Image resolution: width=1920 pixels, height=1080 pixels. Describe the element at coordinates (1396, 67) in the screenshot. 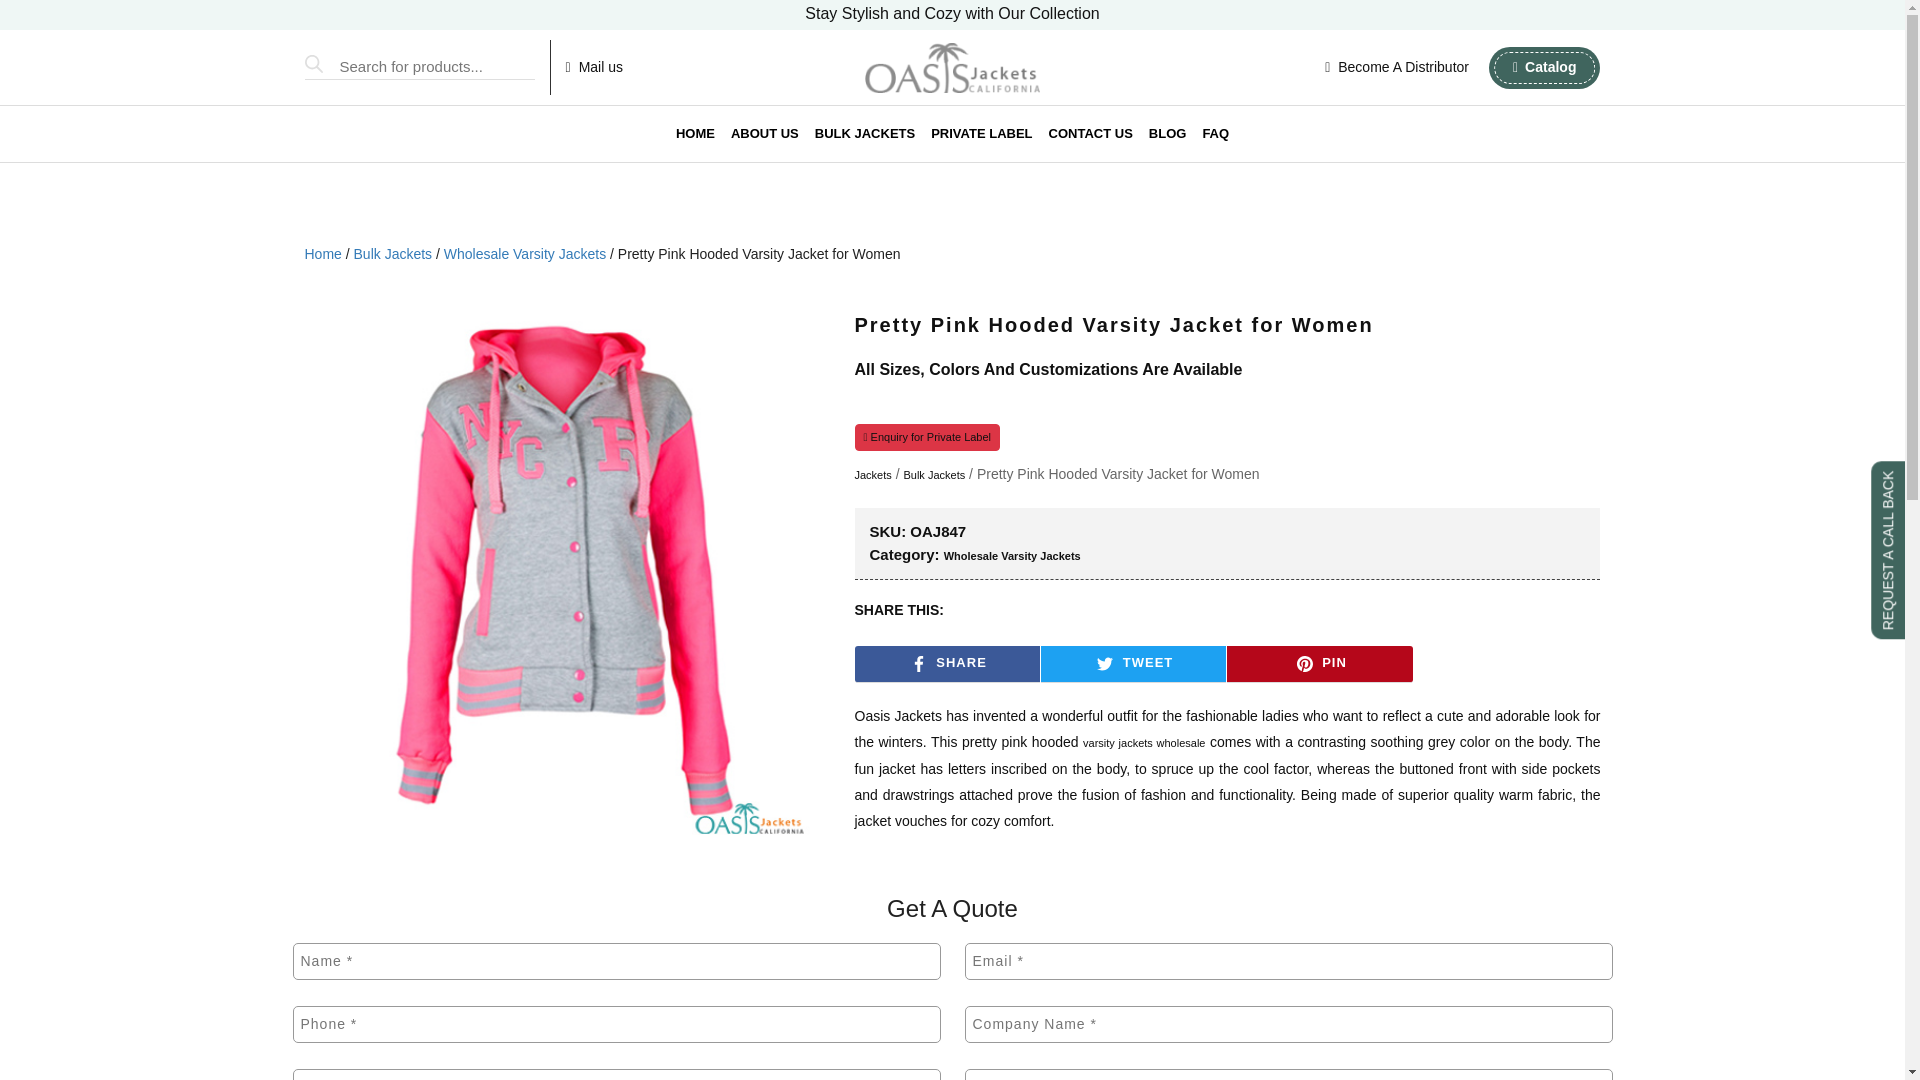

I see `Become A Distributor` at that location.